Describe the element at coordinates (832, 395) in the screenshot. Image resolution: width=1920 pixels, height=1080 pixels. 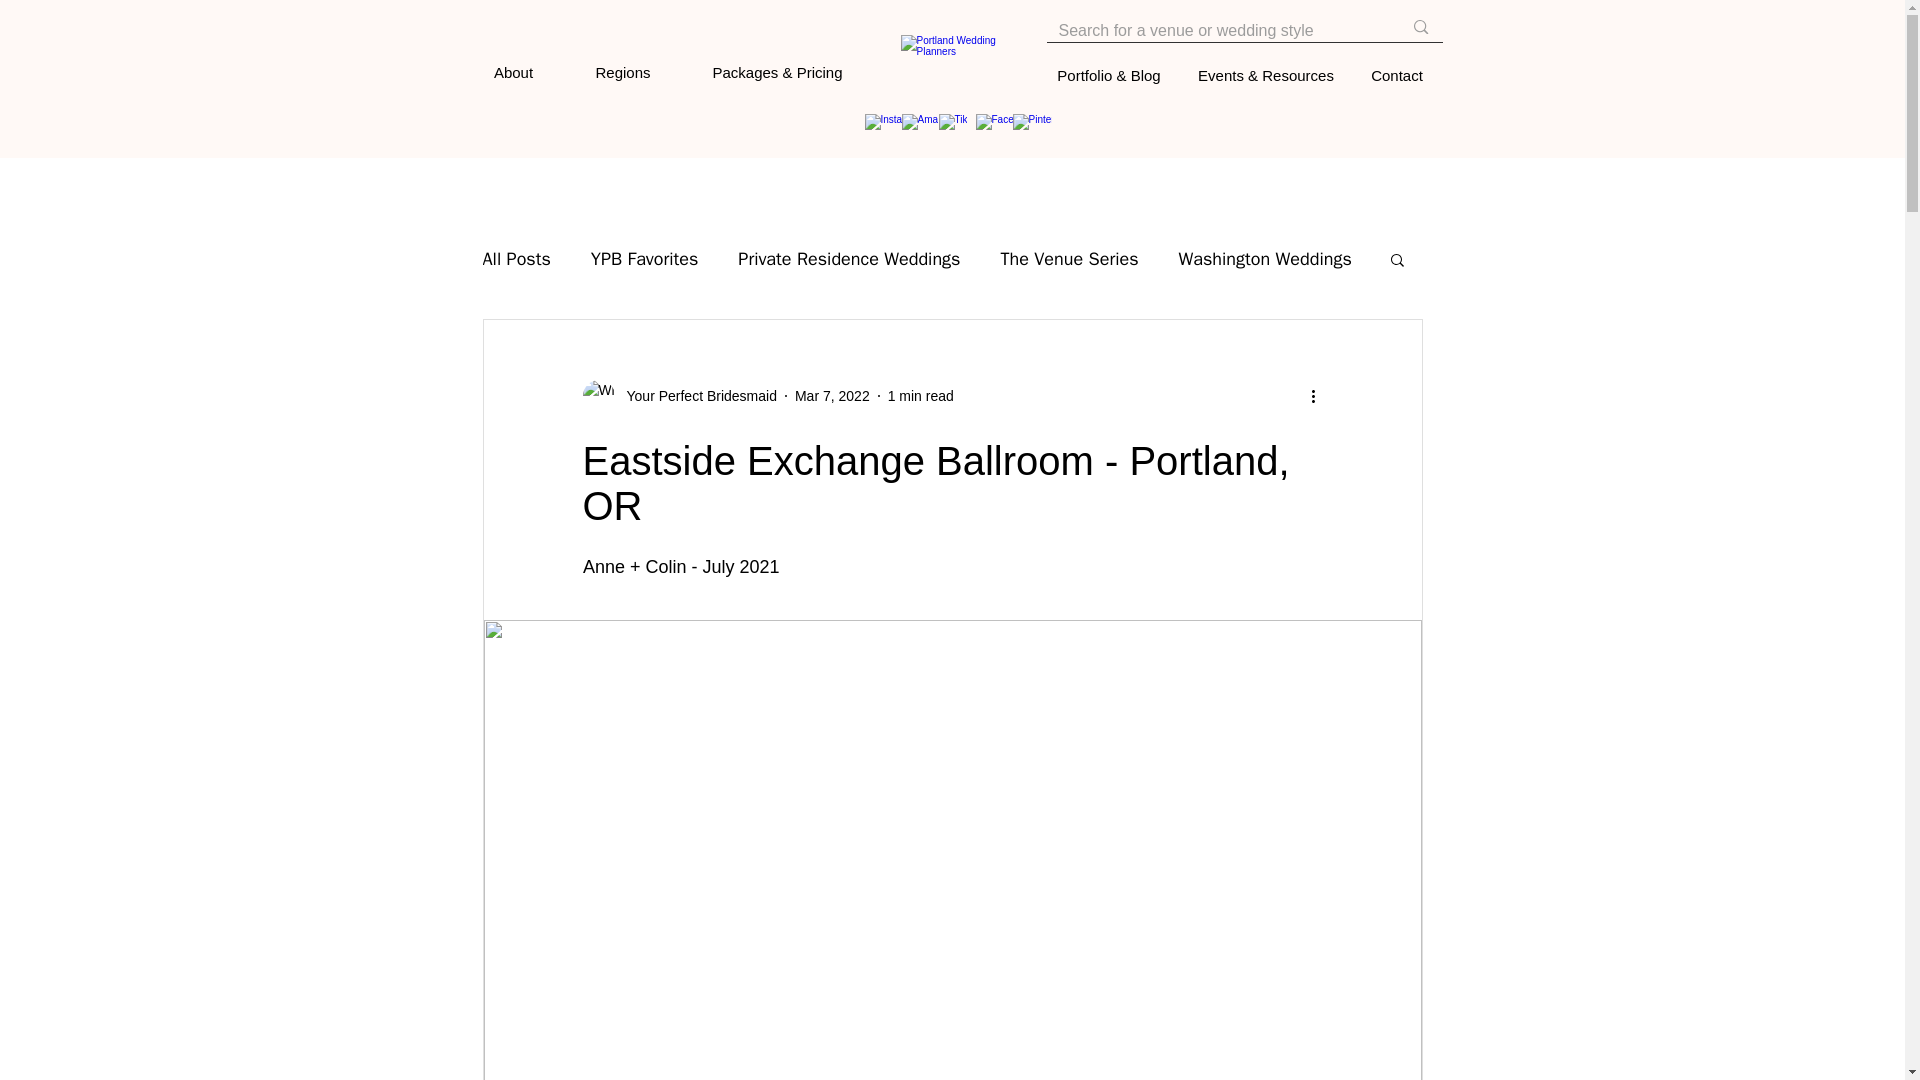
I see `Mar 7, 2022` at that location.